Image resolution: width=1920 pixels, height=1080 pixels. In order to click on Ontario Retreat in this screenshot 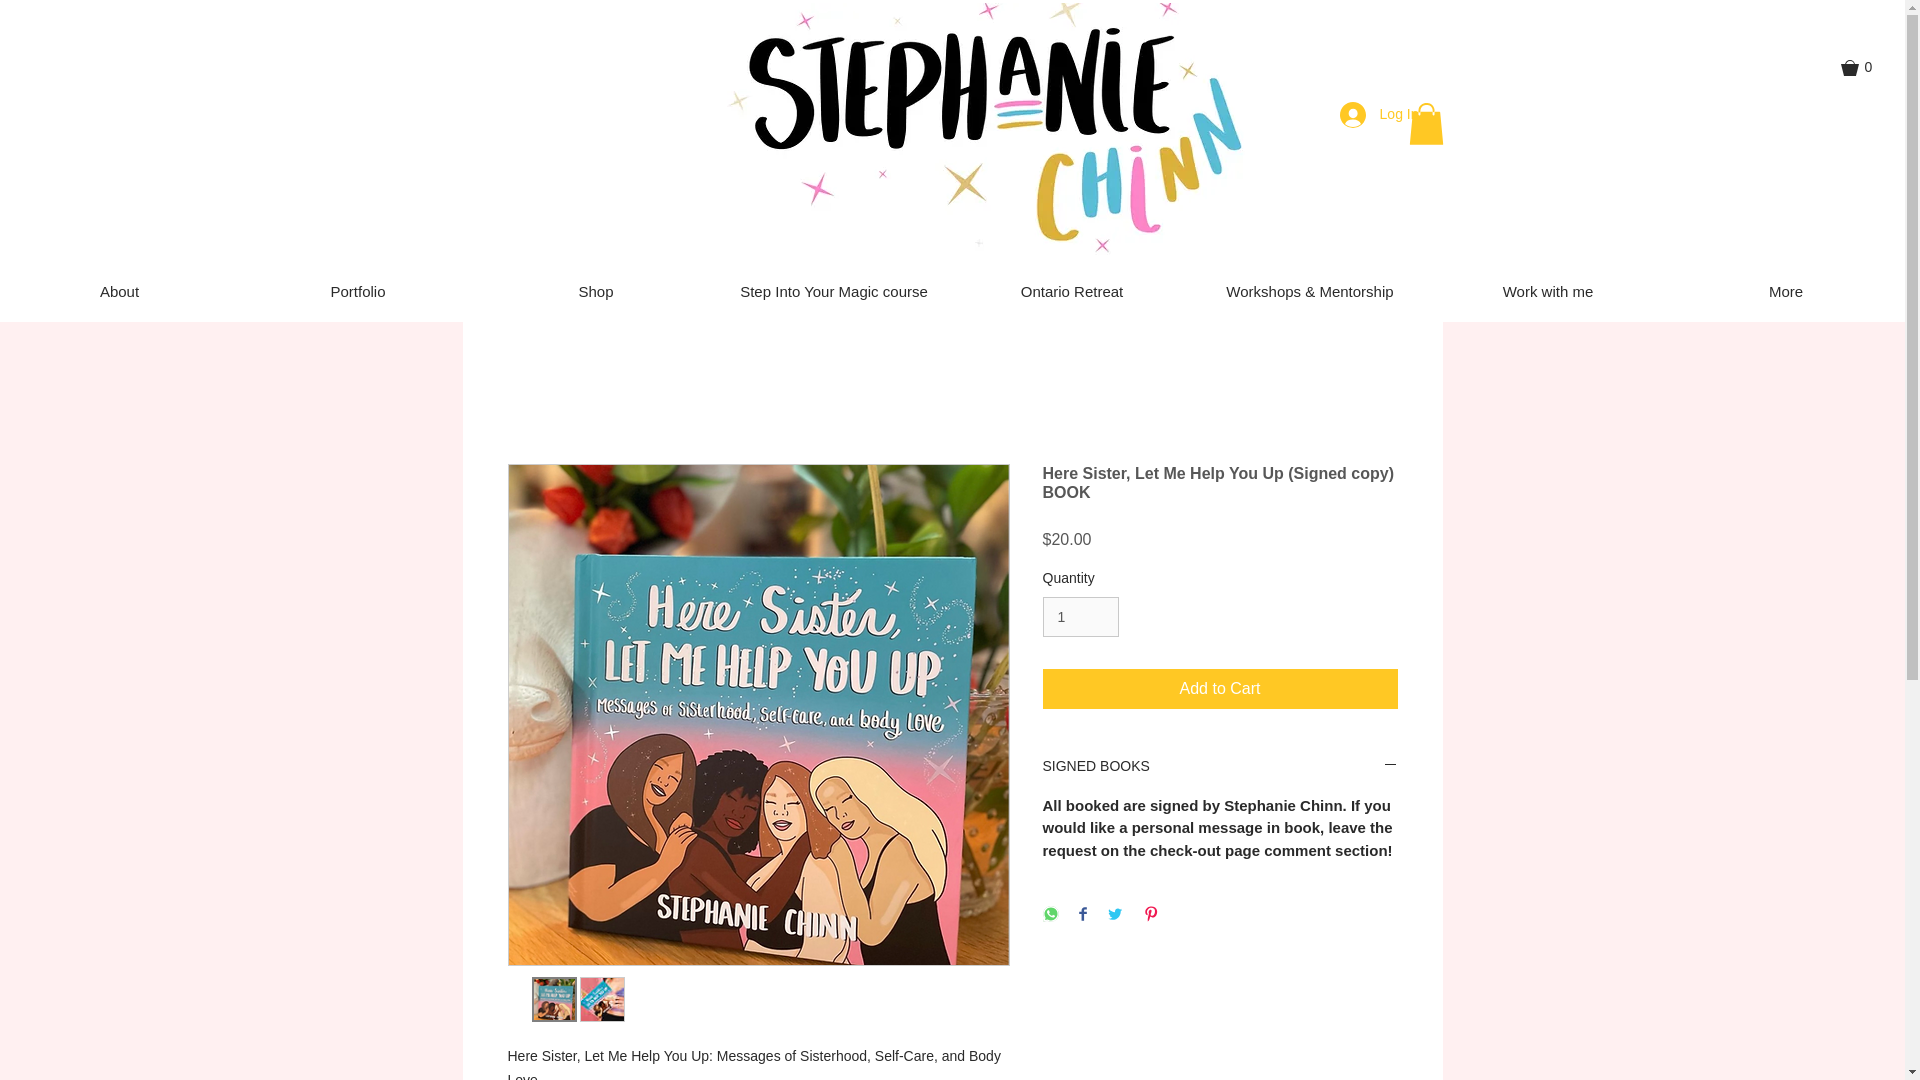, I will do `click(1071, 291)`.